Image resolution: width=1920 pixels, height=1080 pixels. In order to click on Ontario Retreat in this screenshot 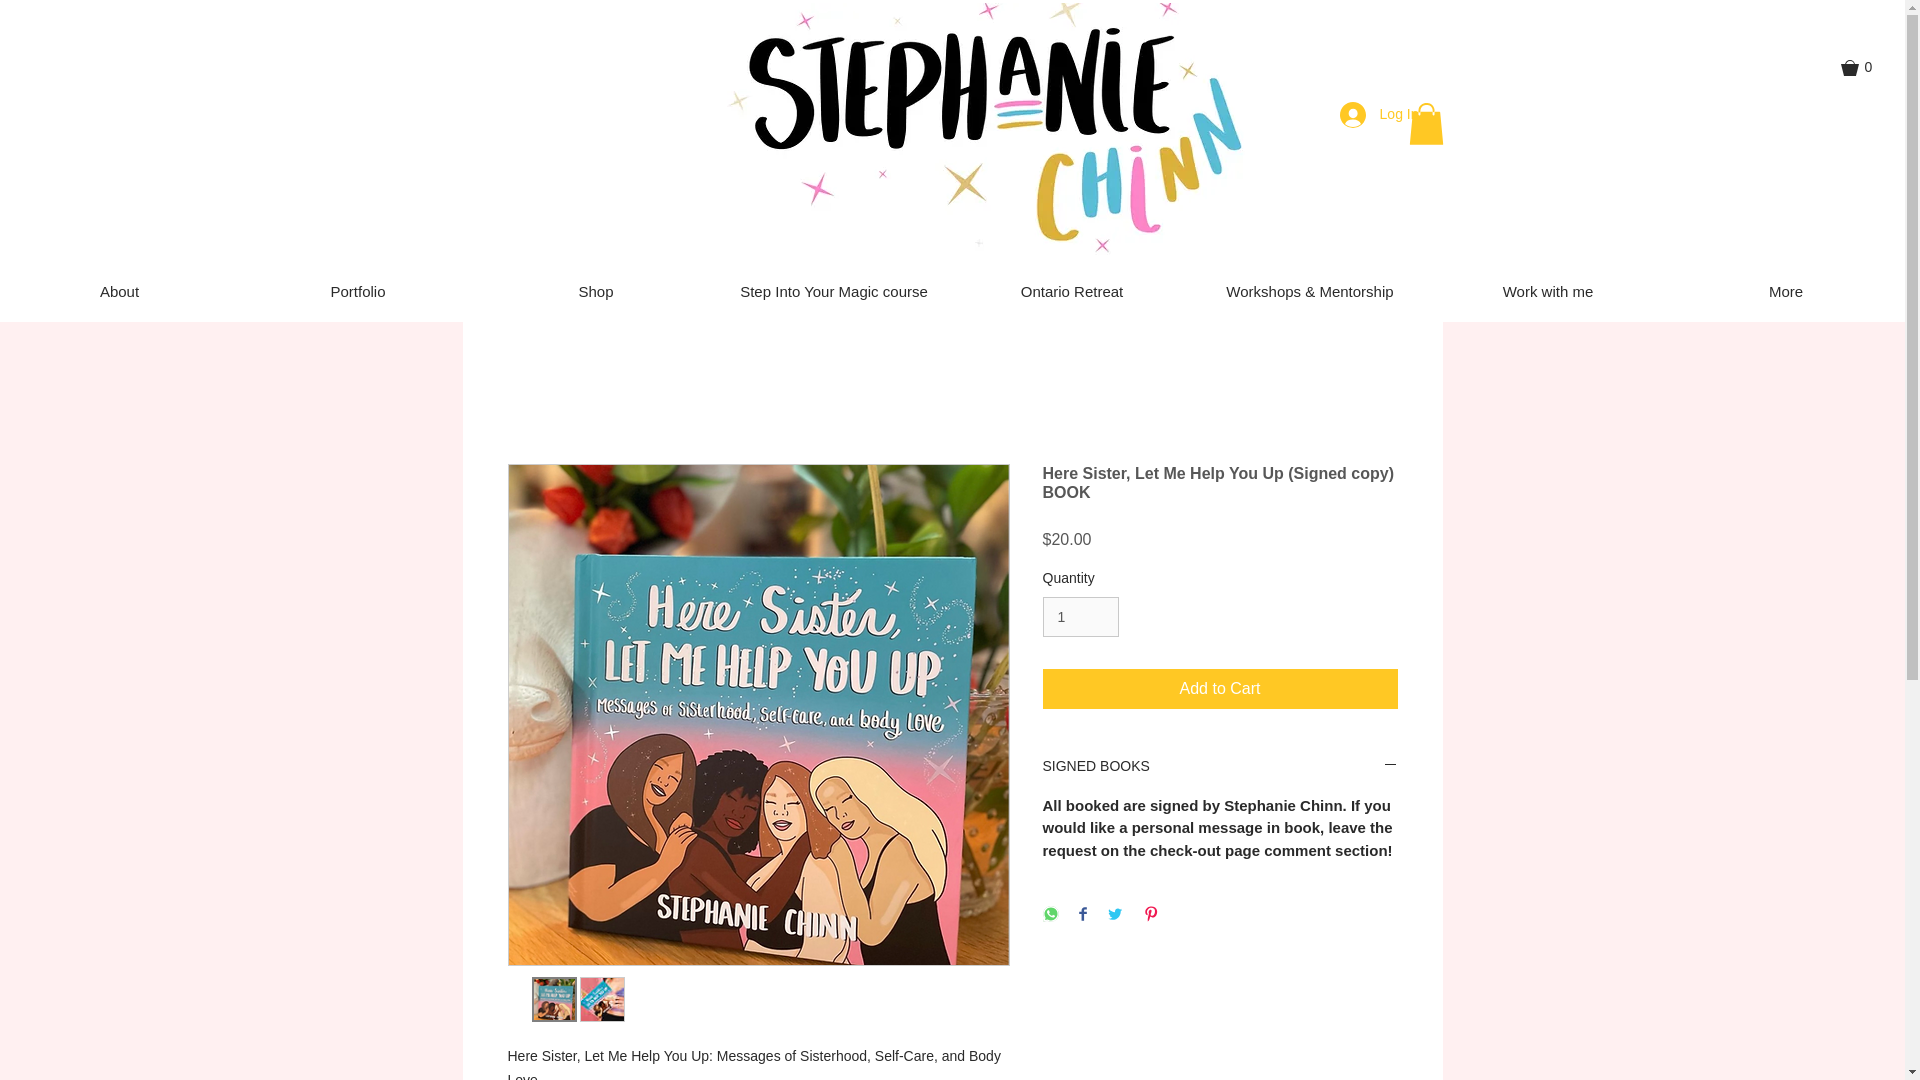, I will do `click(1071, 291)`.